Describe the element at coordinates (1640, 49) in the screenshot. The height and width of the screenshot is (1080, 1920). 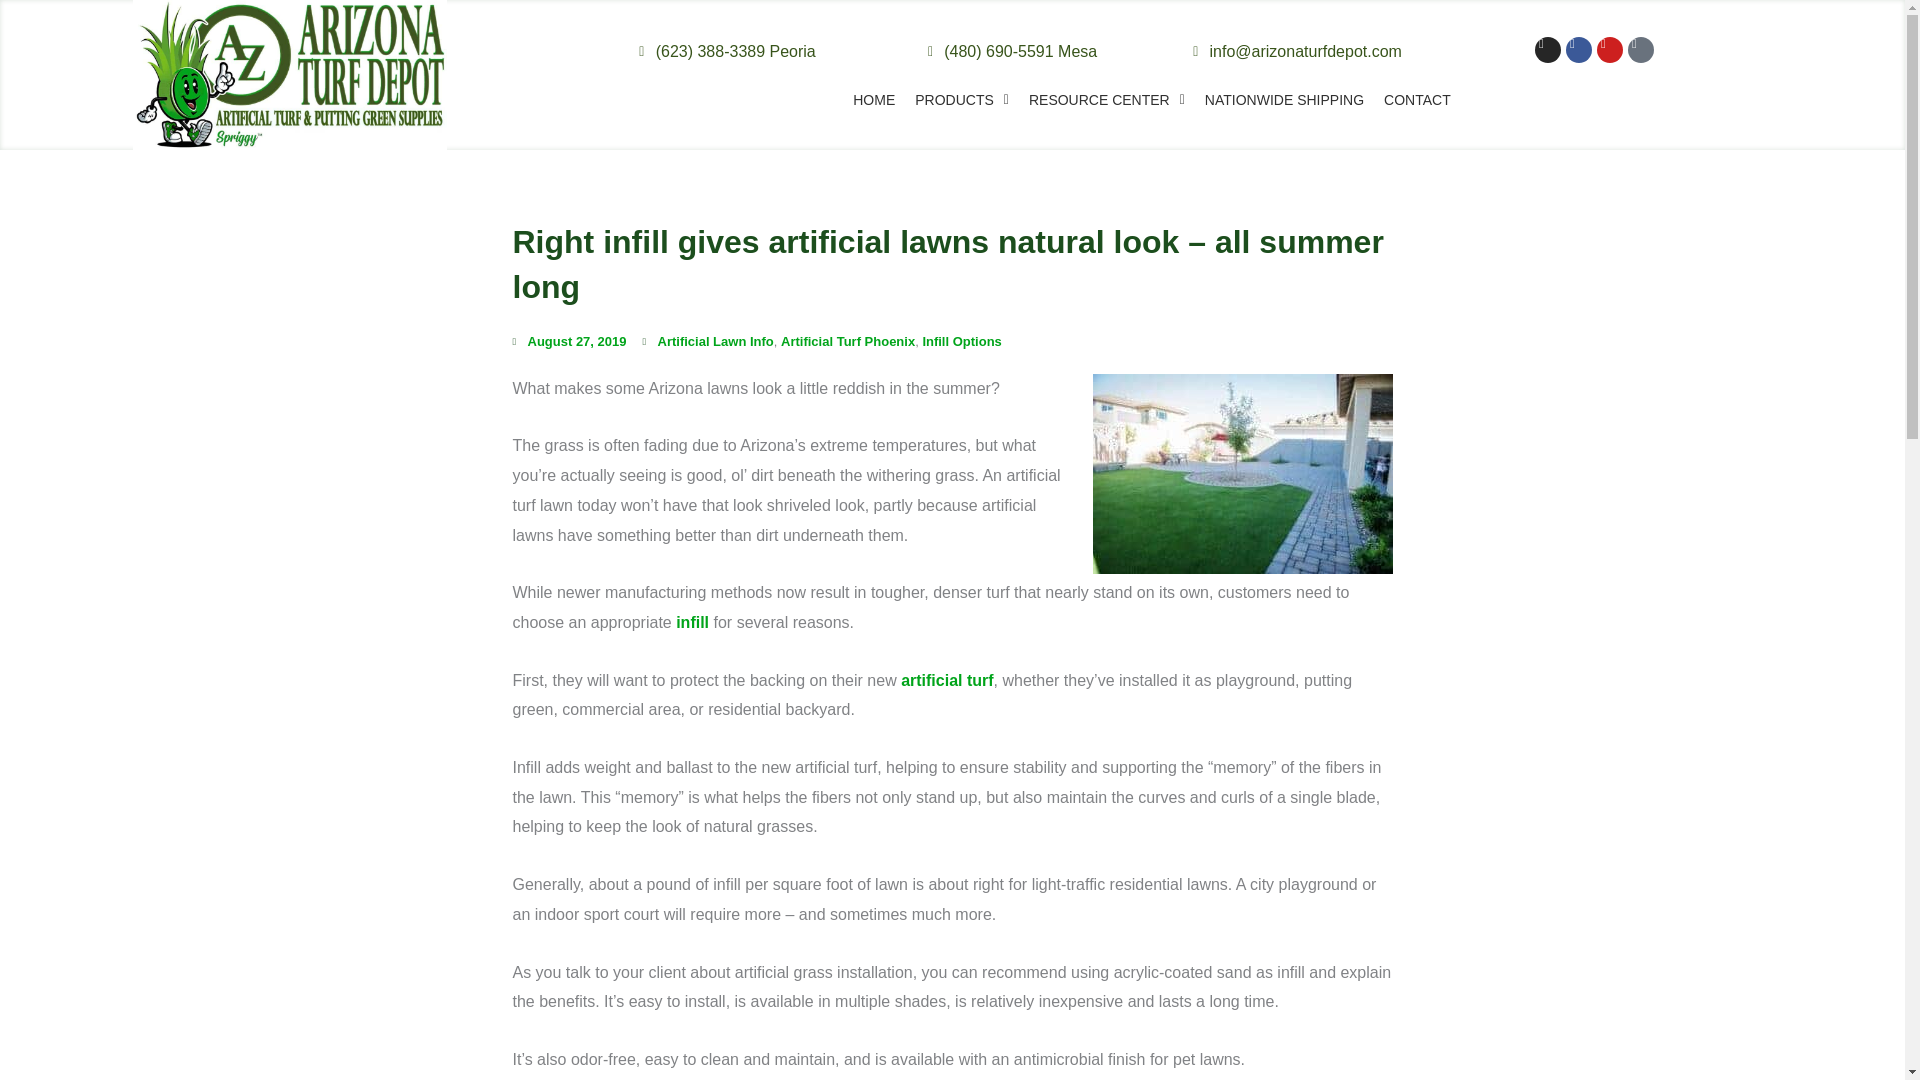
I see `Google` at that location.